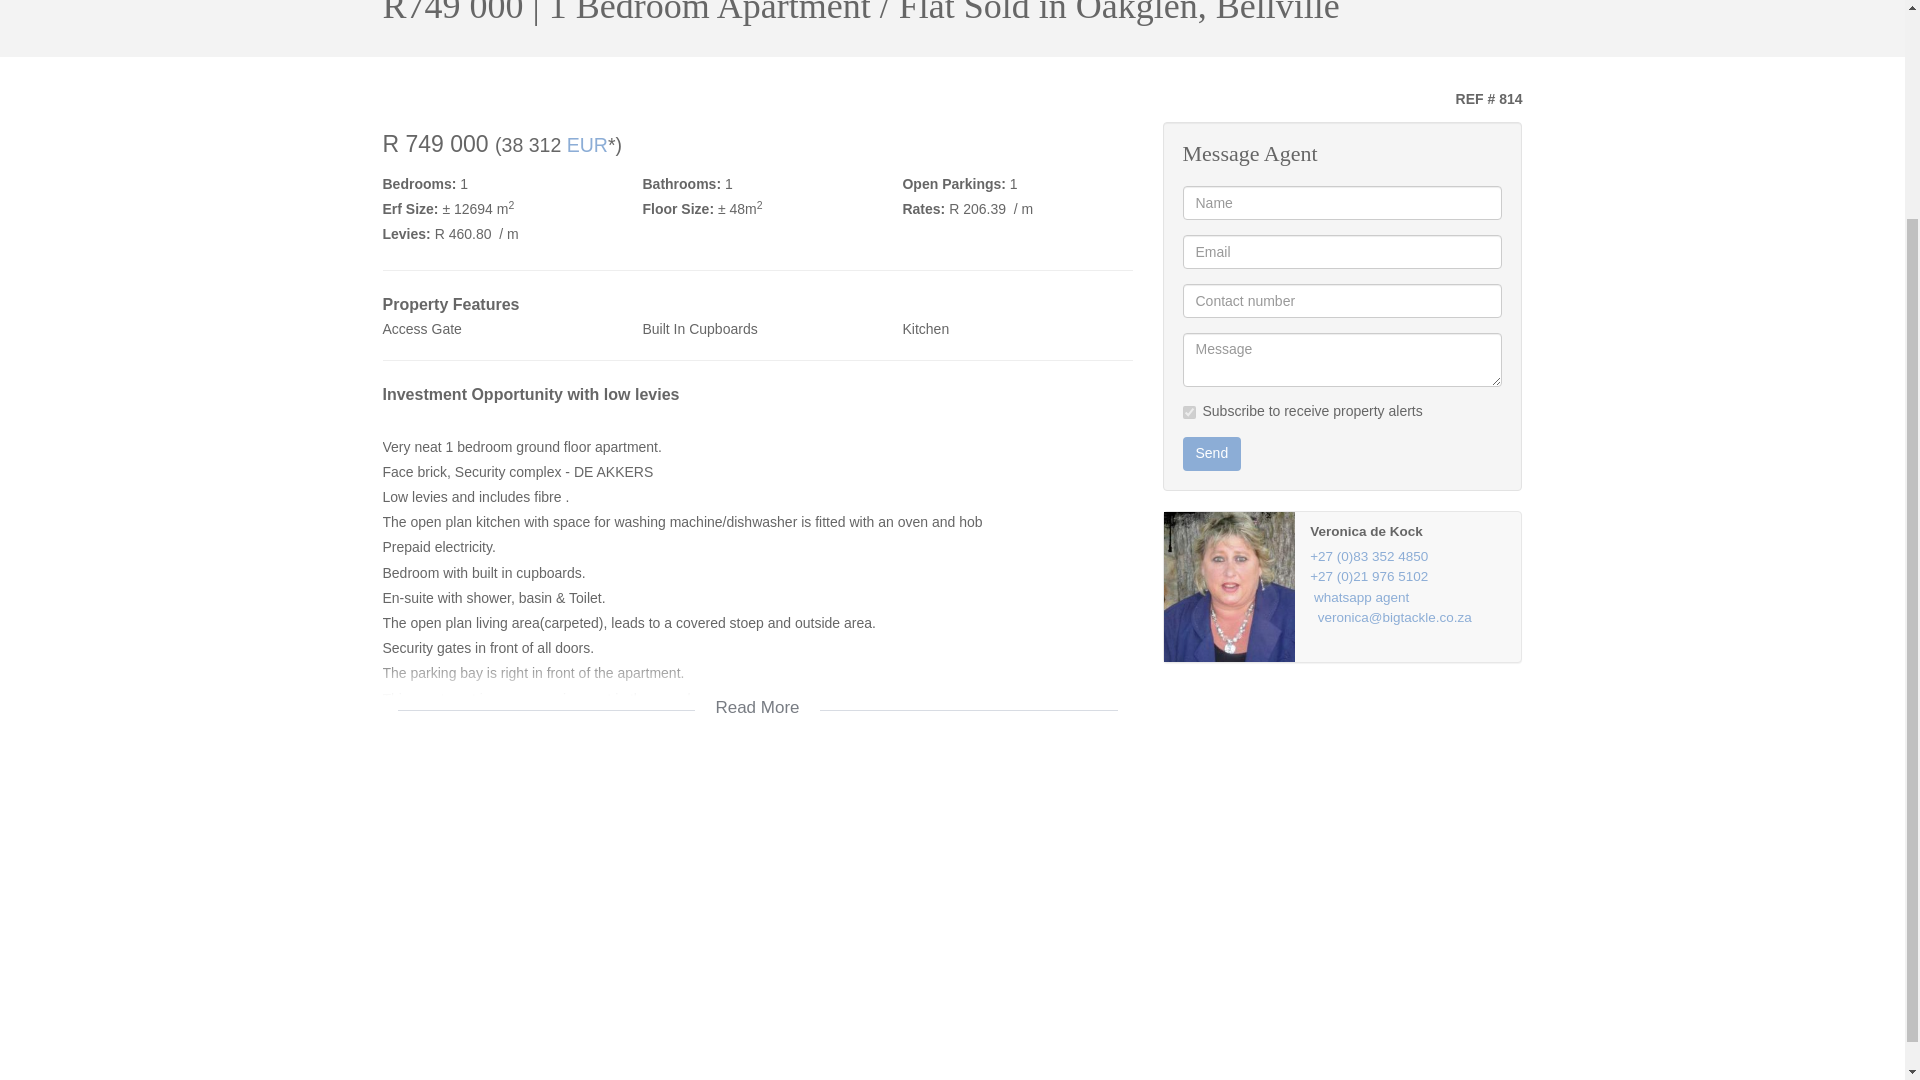 This screenshot has height=1080, width=1920. Describe the element at coordinates (1188, 412) in the screenshot. I see `on` at that location.